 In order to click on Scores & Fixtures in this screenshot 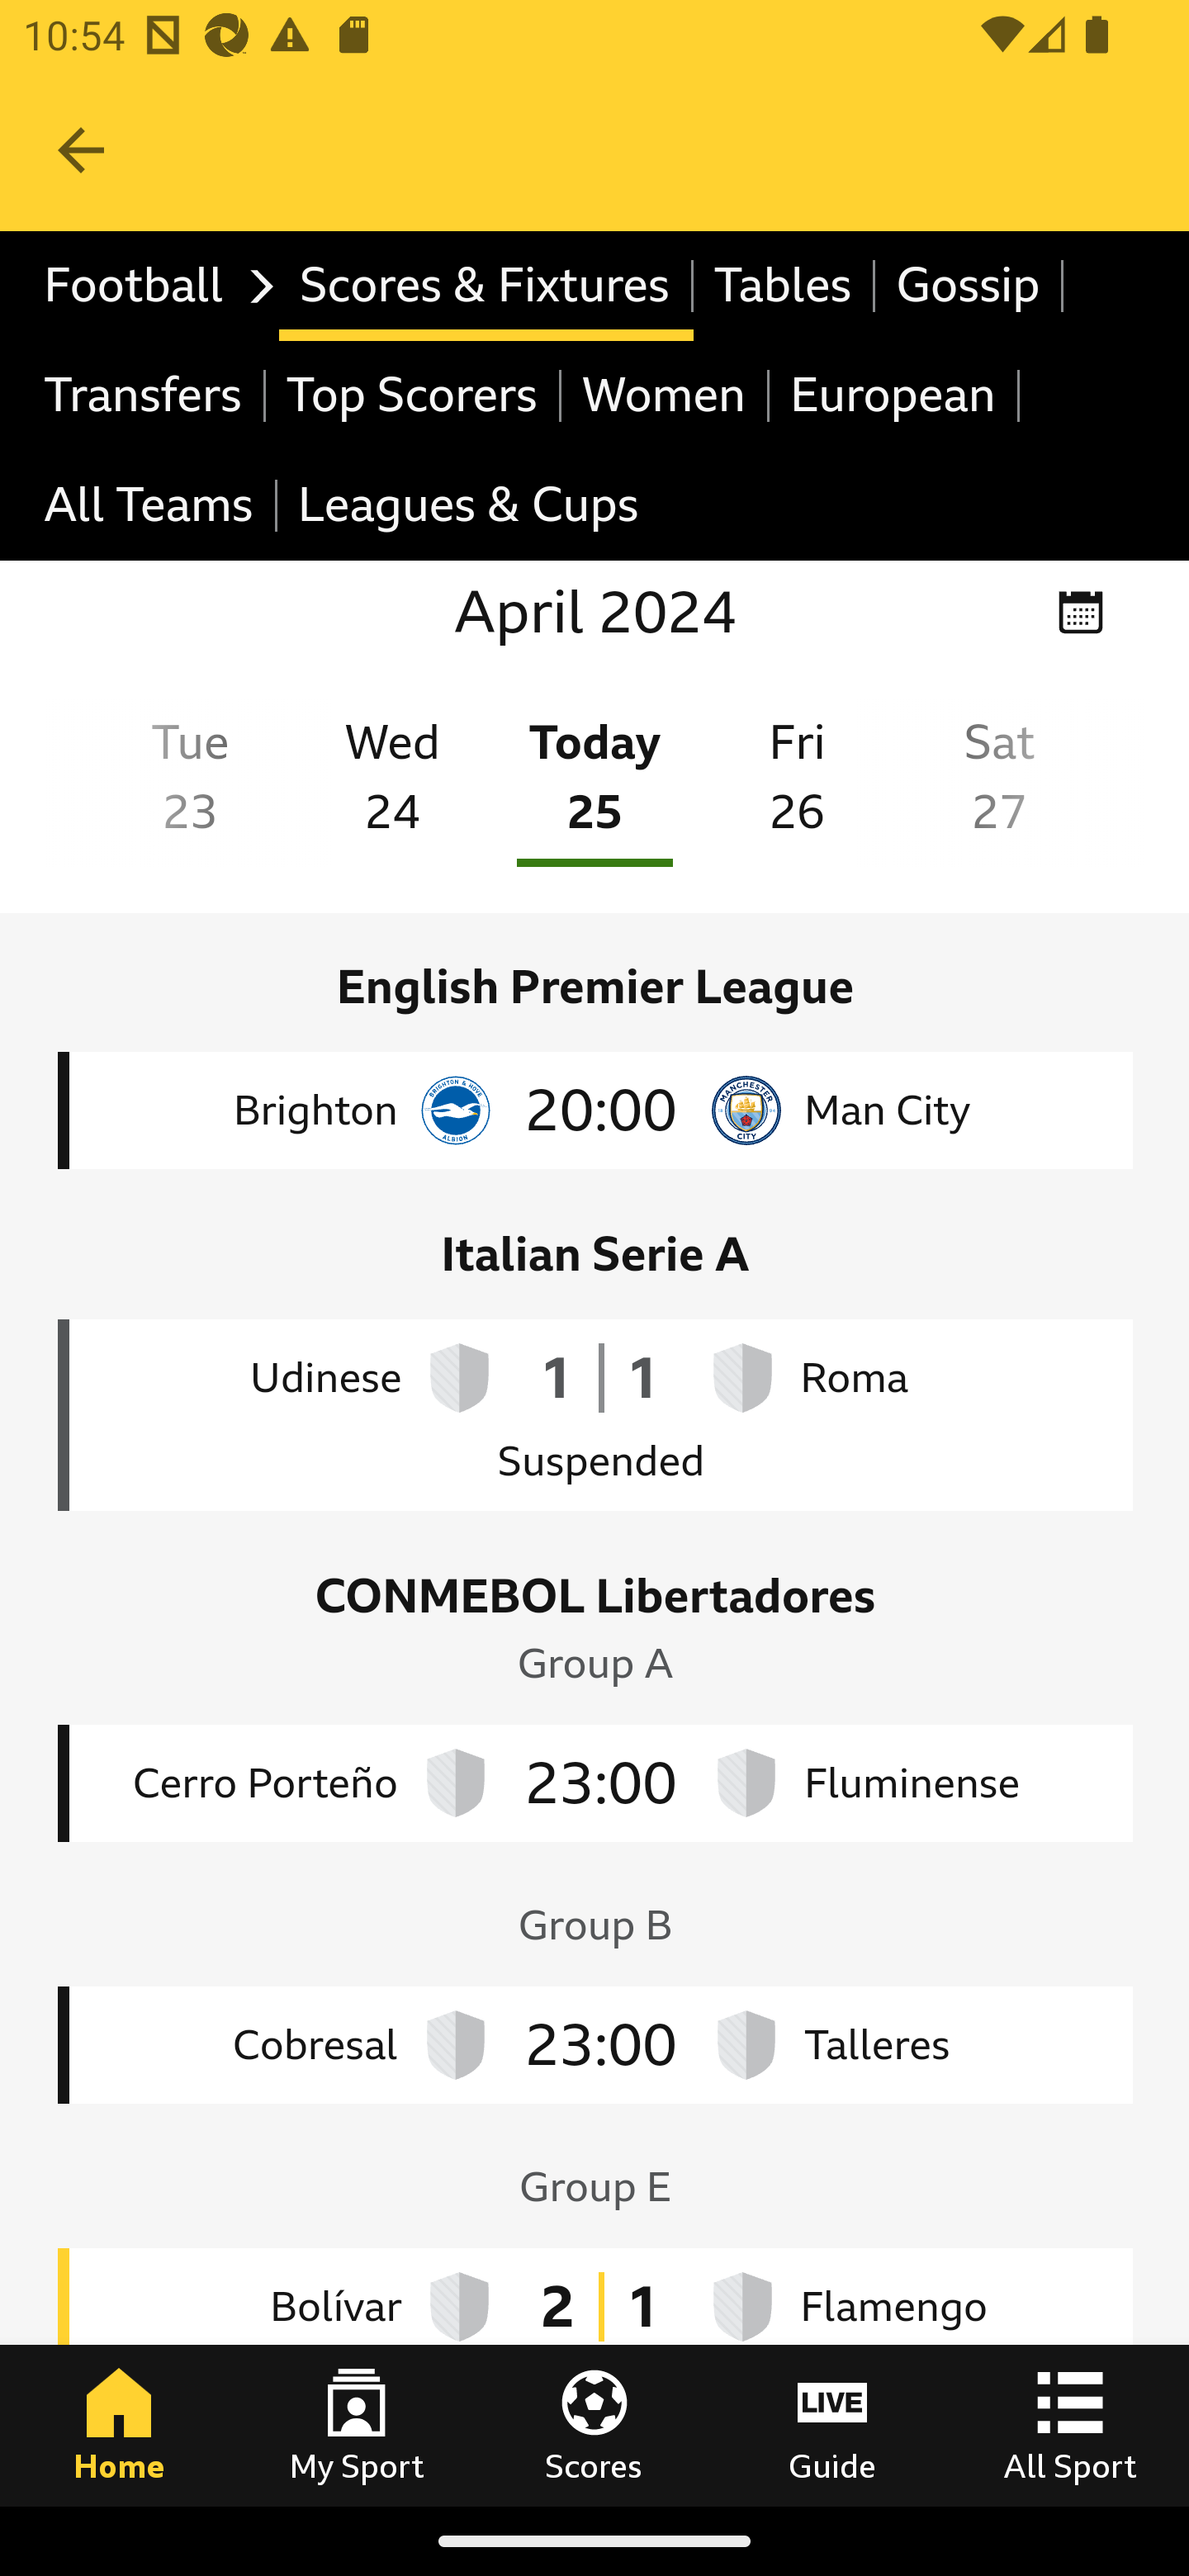, I will do `click(486, 286)`.